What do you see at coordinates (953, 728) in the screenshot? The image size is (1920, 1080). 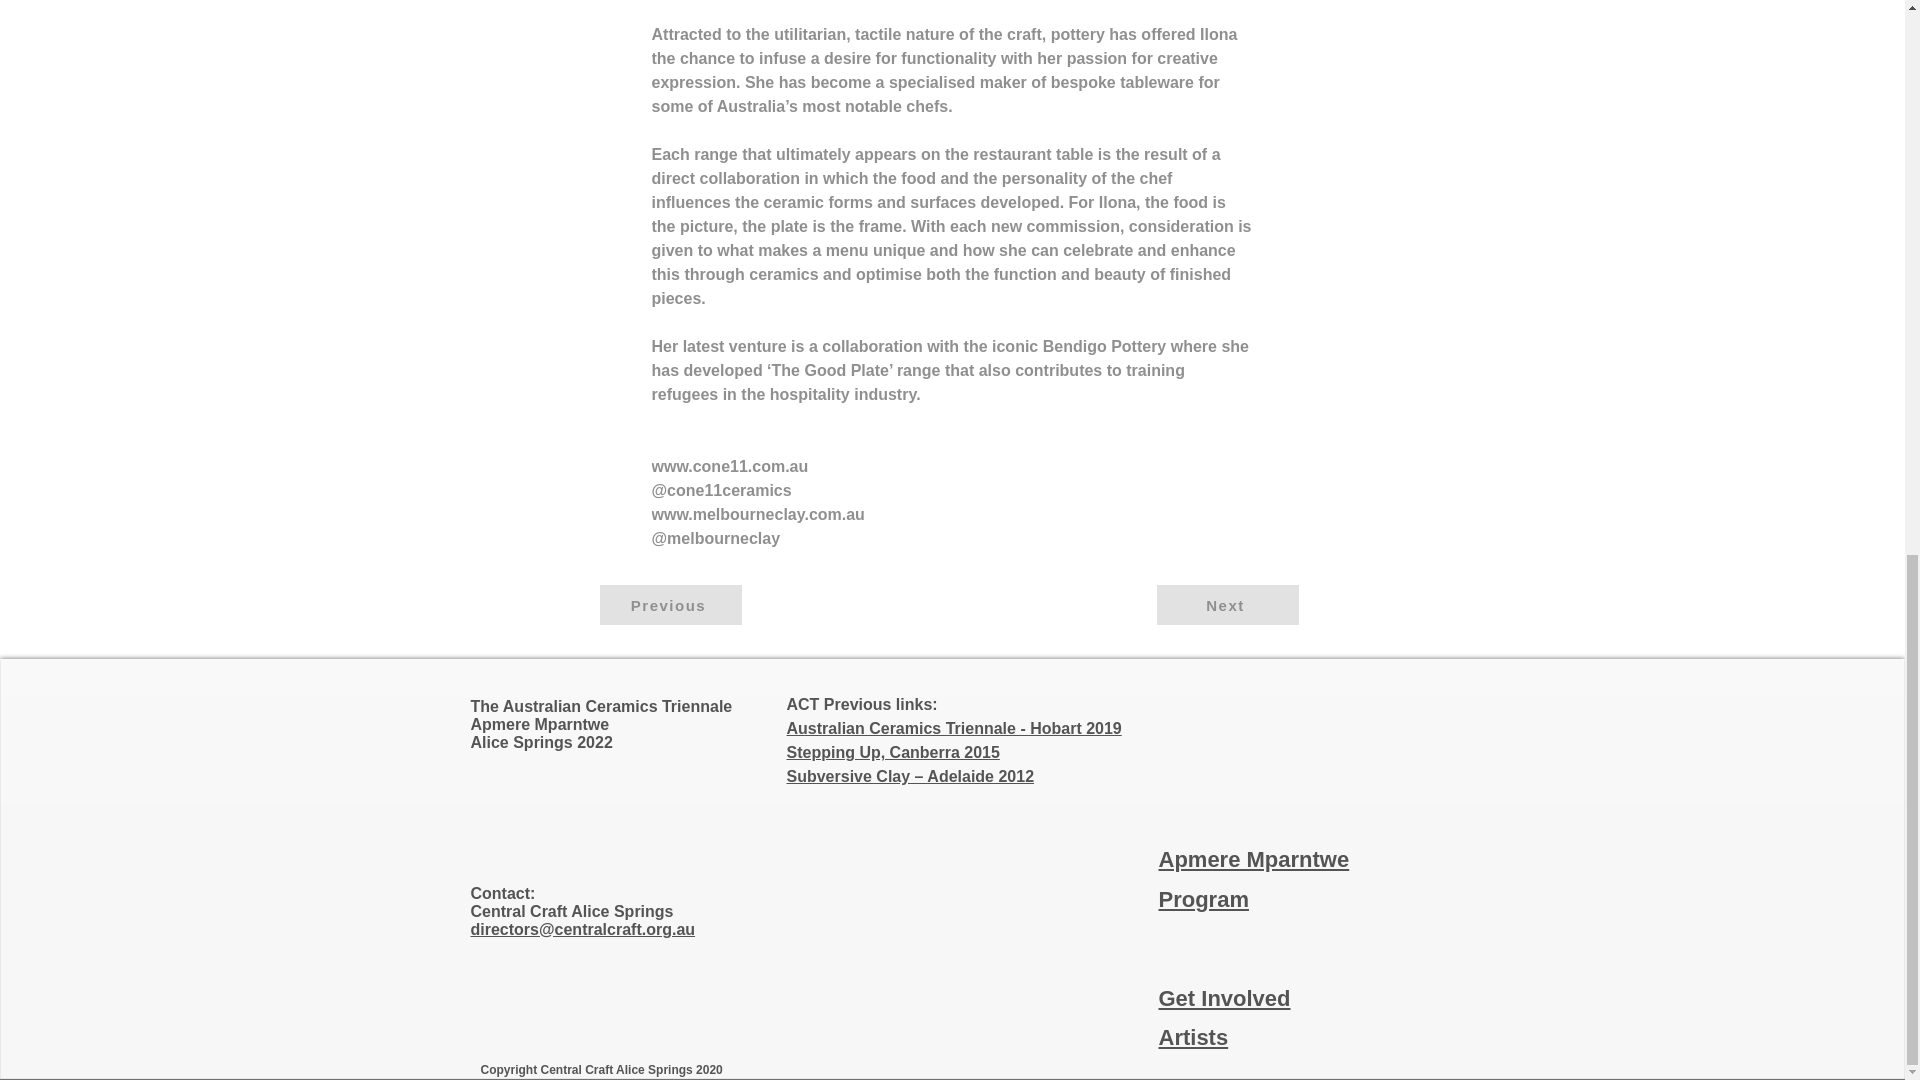 I see `Australian Ceramics Triennale - Hobart 2019` at bounding box center [953, 728].